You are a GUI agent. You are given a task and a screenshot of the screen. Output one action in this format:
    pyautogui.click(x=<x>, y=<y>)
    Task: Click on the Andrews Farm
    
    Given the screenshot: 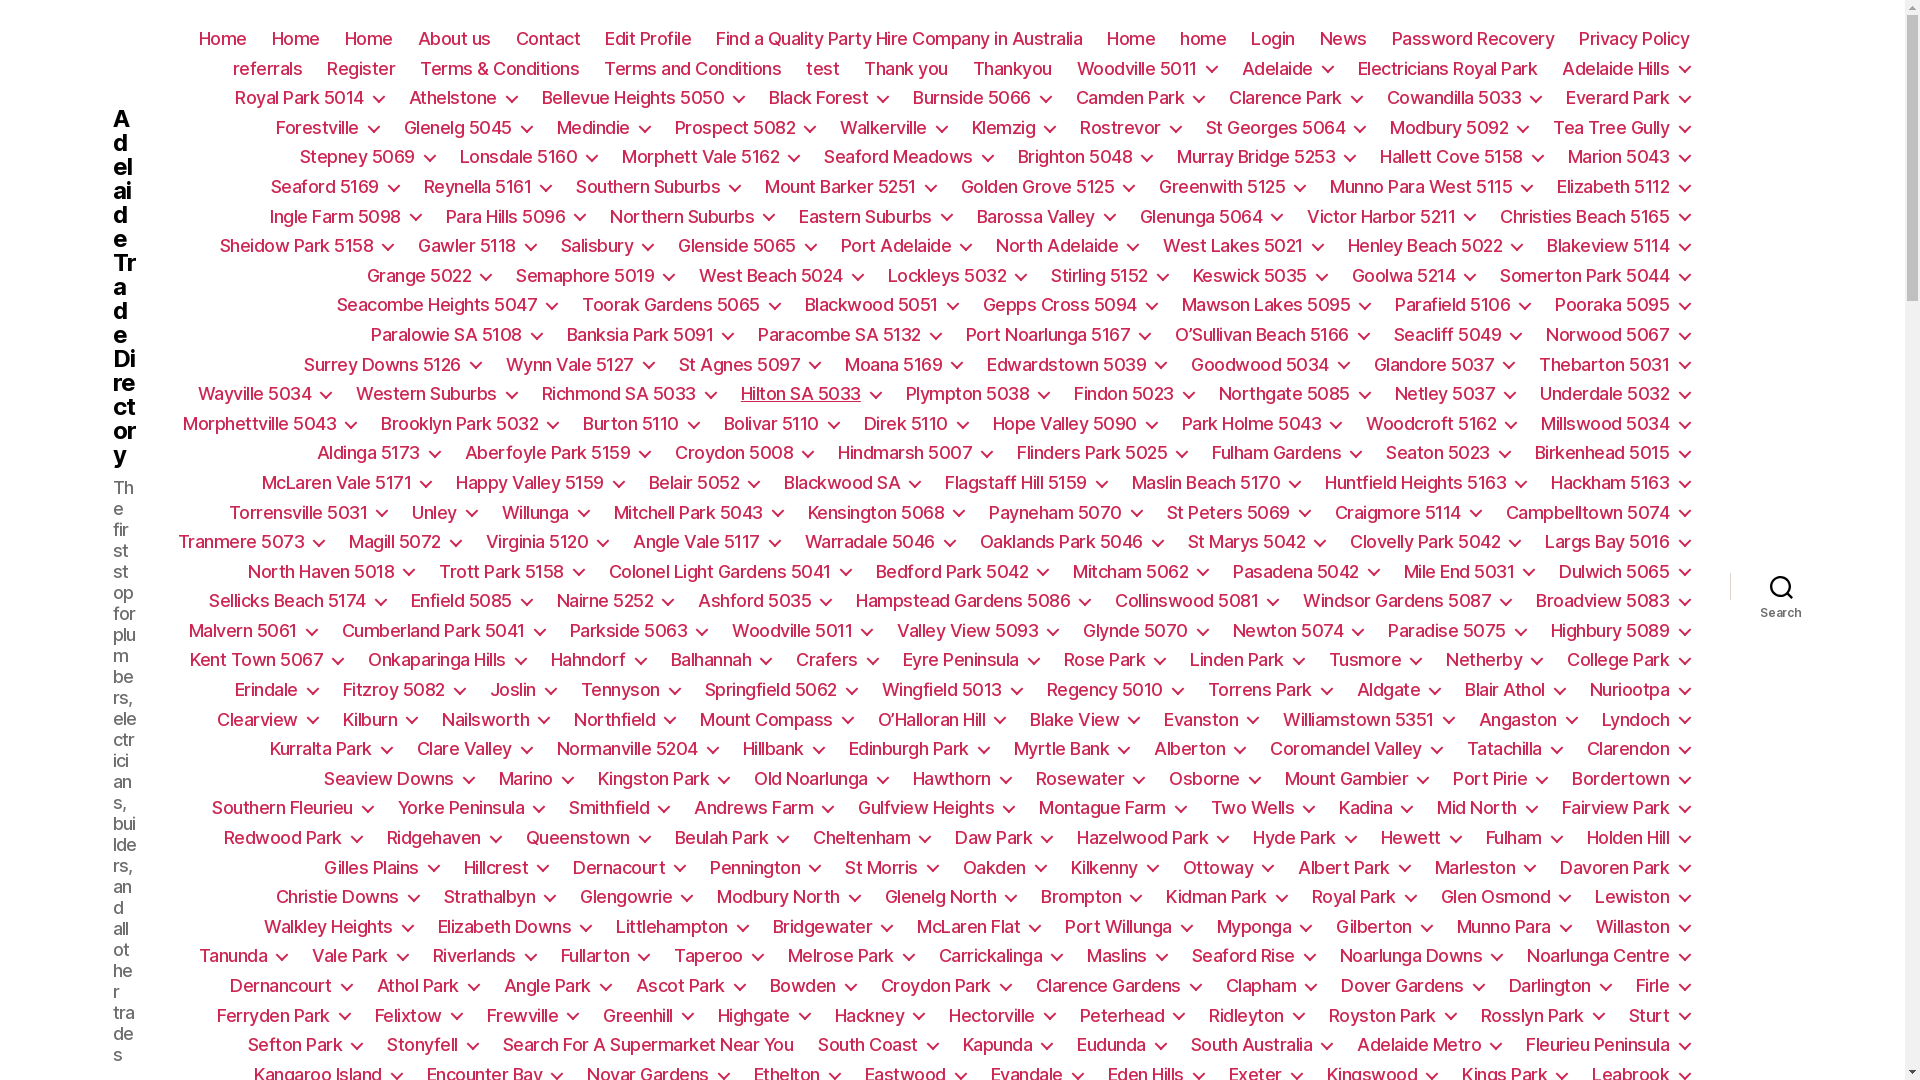 What is the action you would take?
    pyautogui.click(x=764, y=808)
    